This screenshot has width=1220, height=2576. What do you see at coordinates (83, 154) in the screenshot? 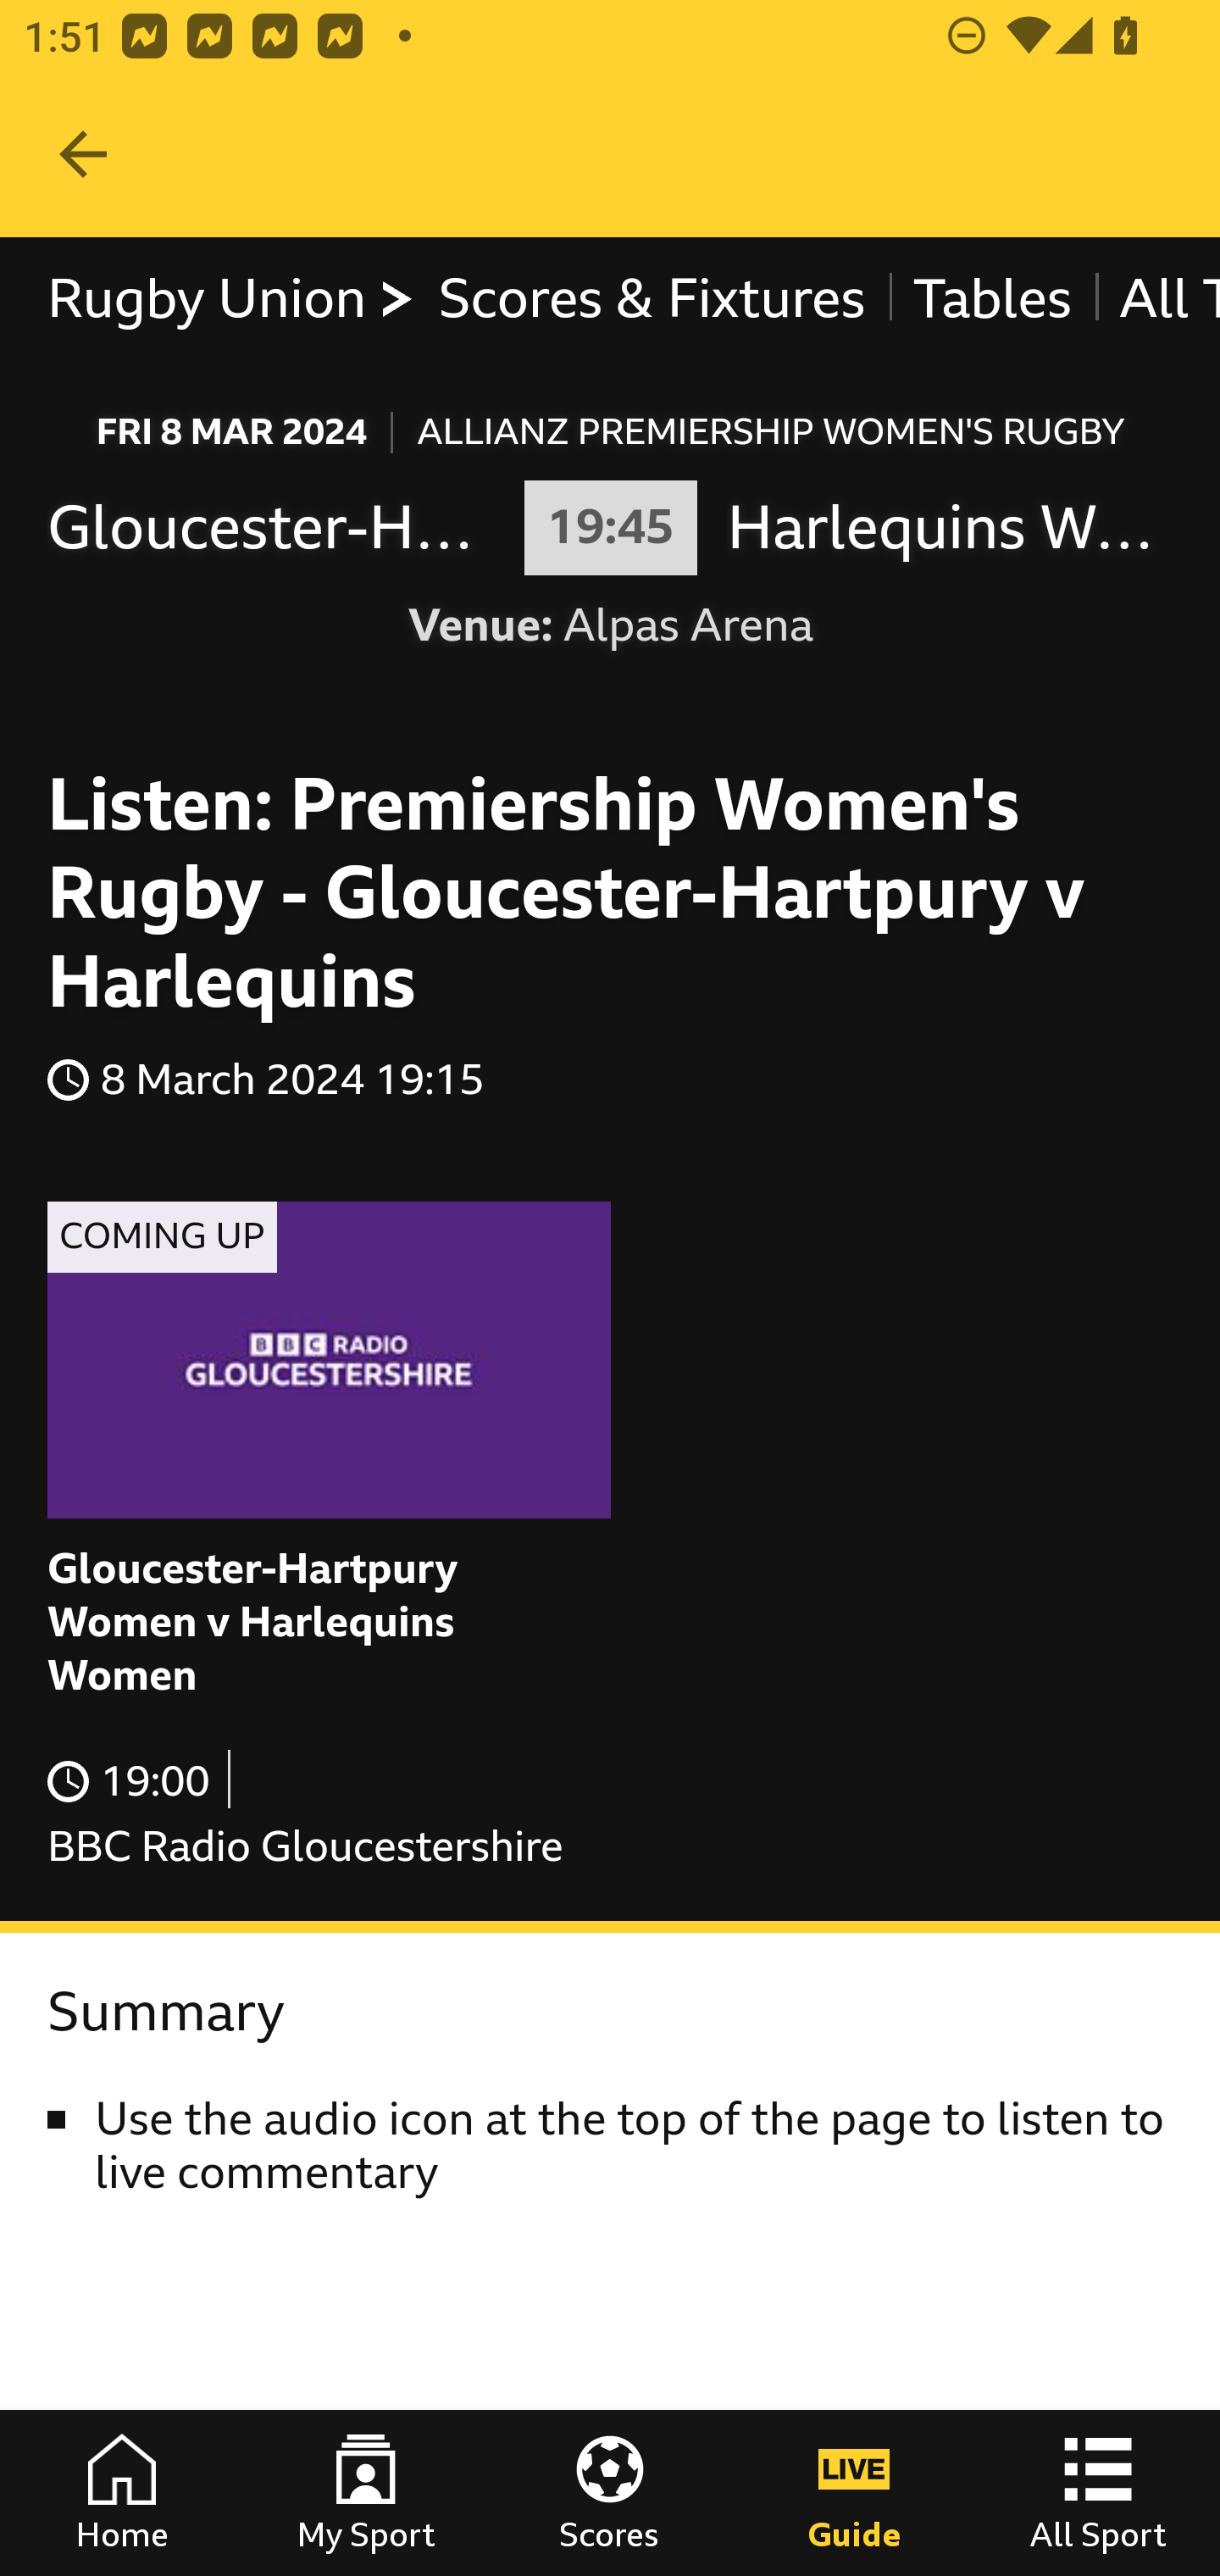
I see `Navigate up` at bounding box center [83, 154].